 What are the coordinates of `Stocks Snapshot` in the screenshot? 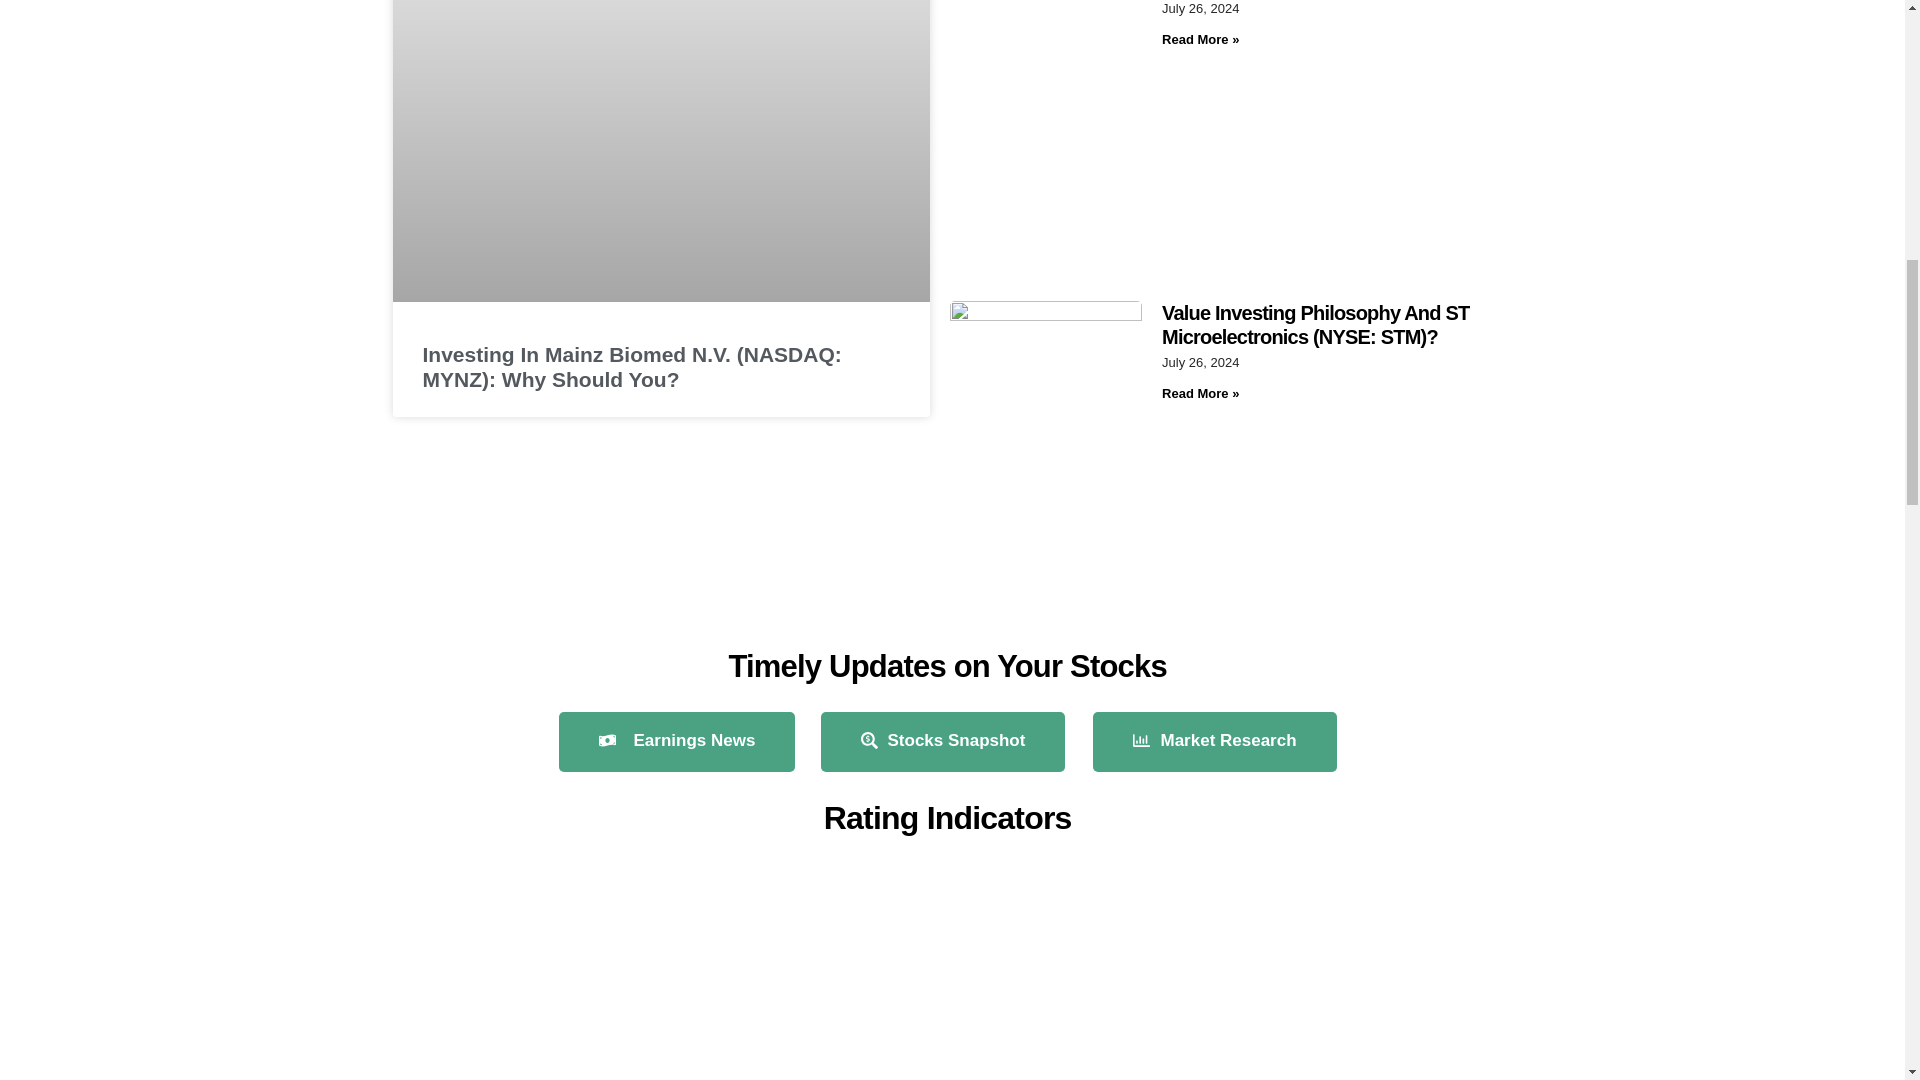 It's located at (942, 742).